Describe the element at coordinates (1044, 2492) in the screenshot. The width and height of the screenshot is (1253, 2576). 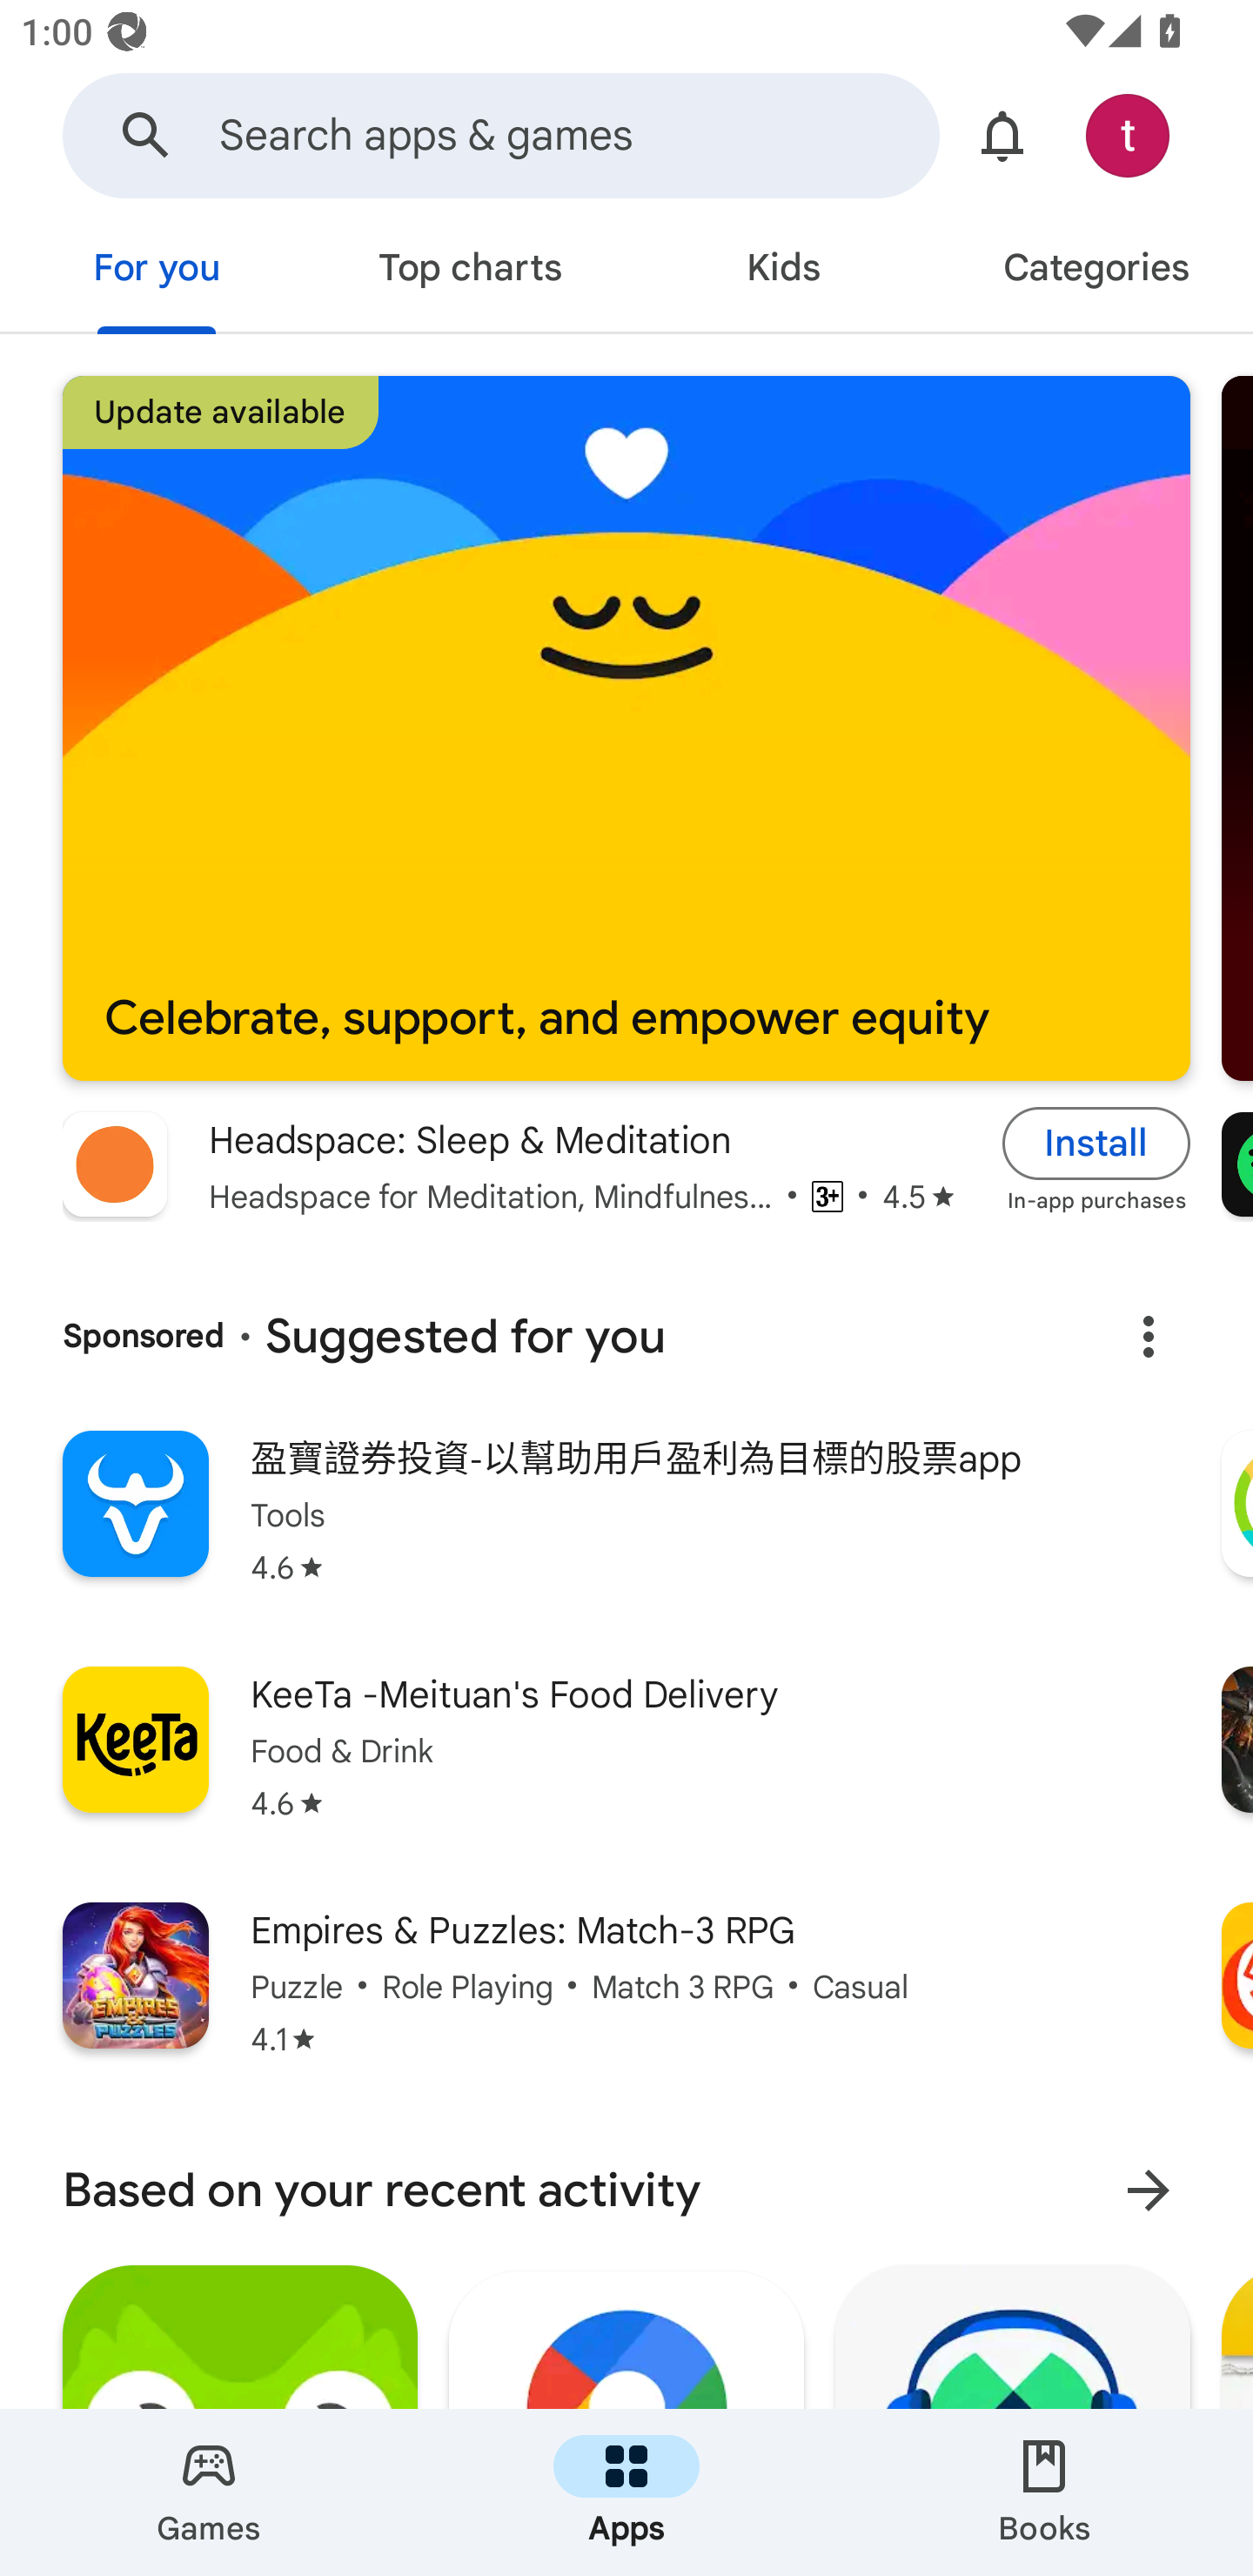
I see `Books` at that location.